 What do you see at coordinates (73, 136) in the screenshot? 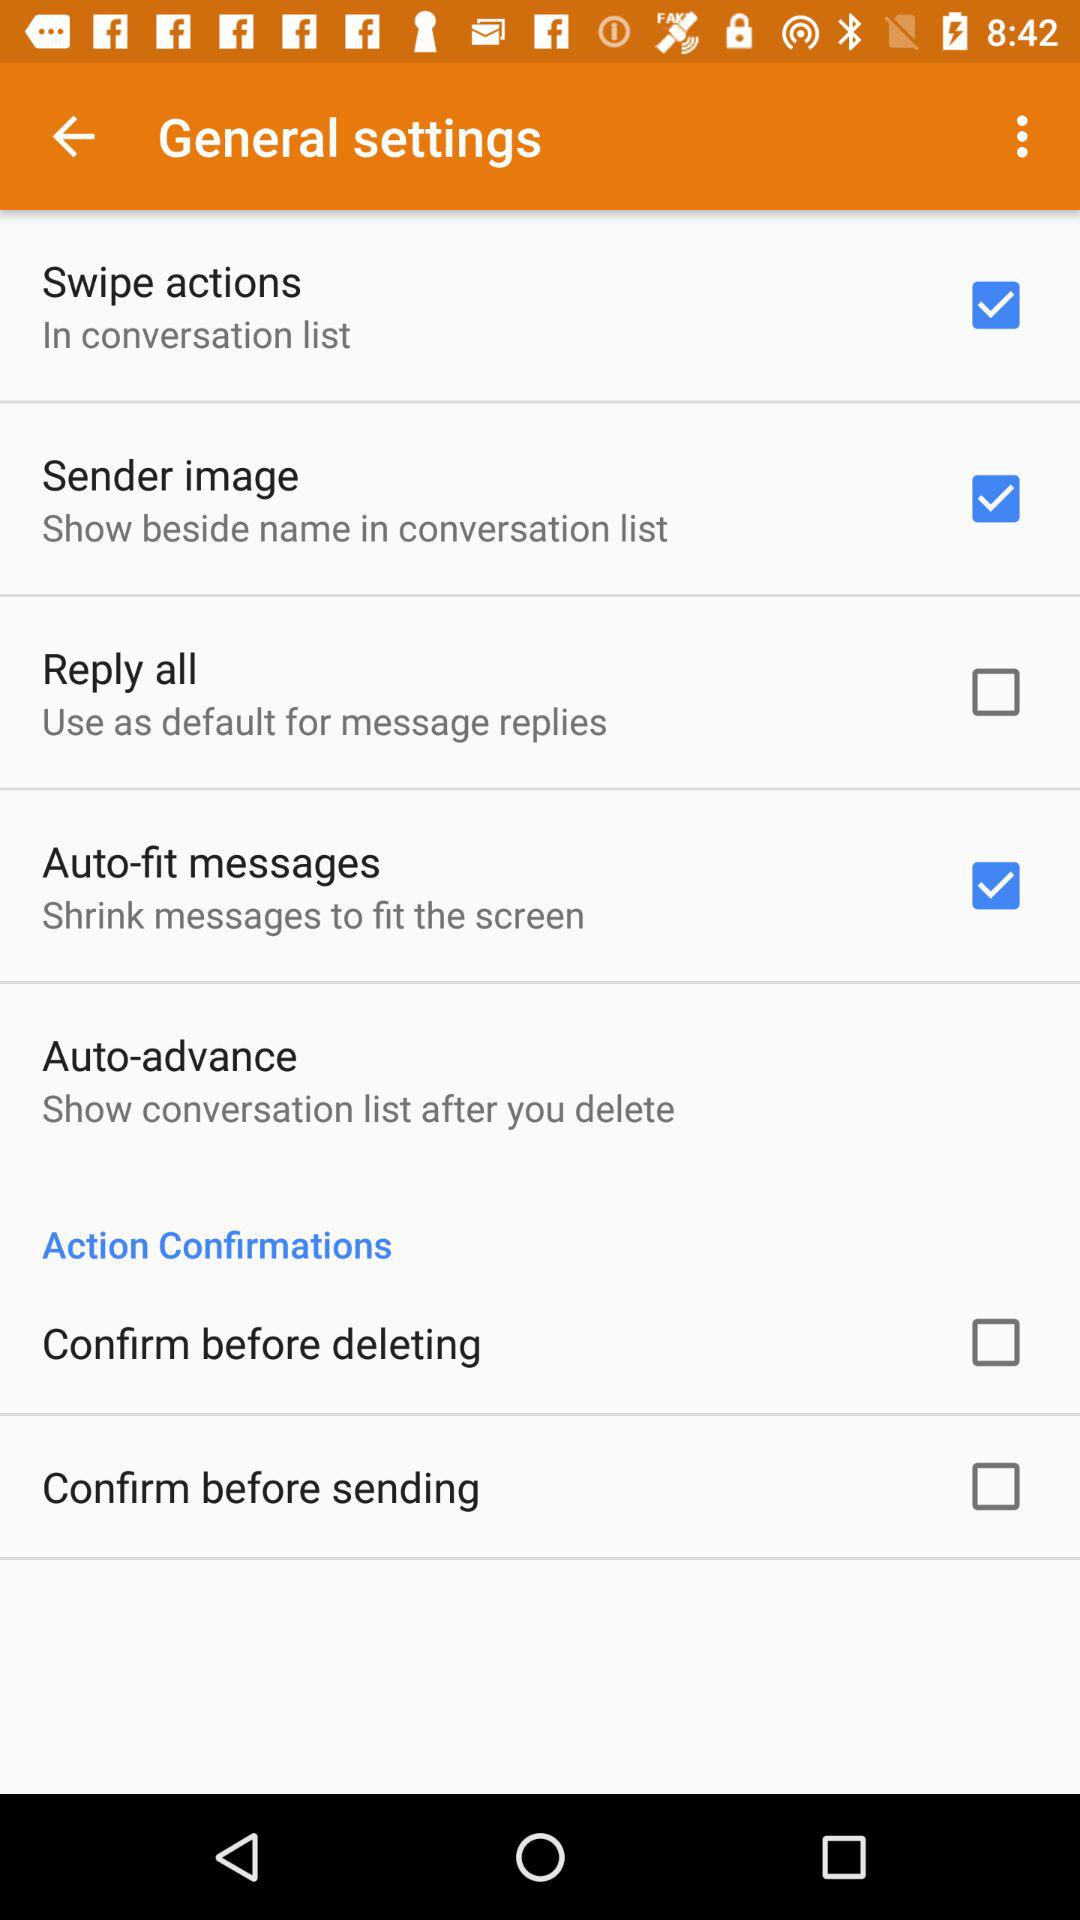
I see `turn on the icon above the swipe actions app` at bounding box center [73, 136].